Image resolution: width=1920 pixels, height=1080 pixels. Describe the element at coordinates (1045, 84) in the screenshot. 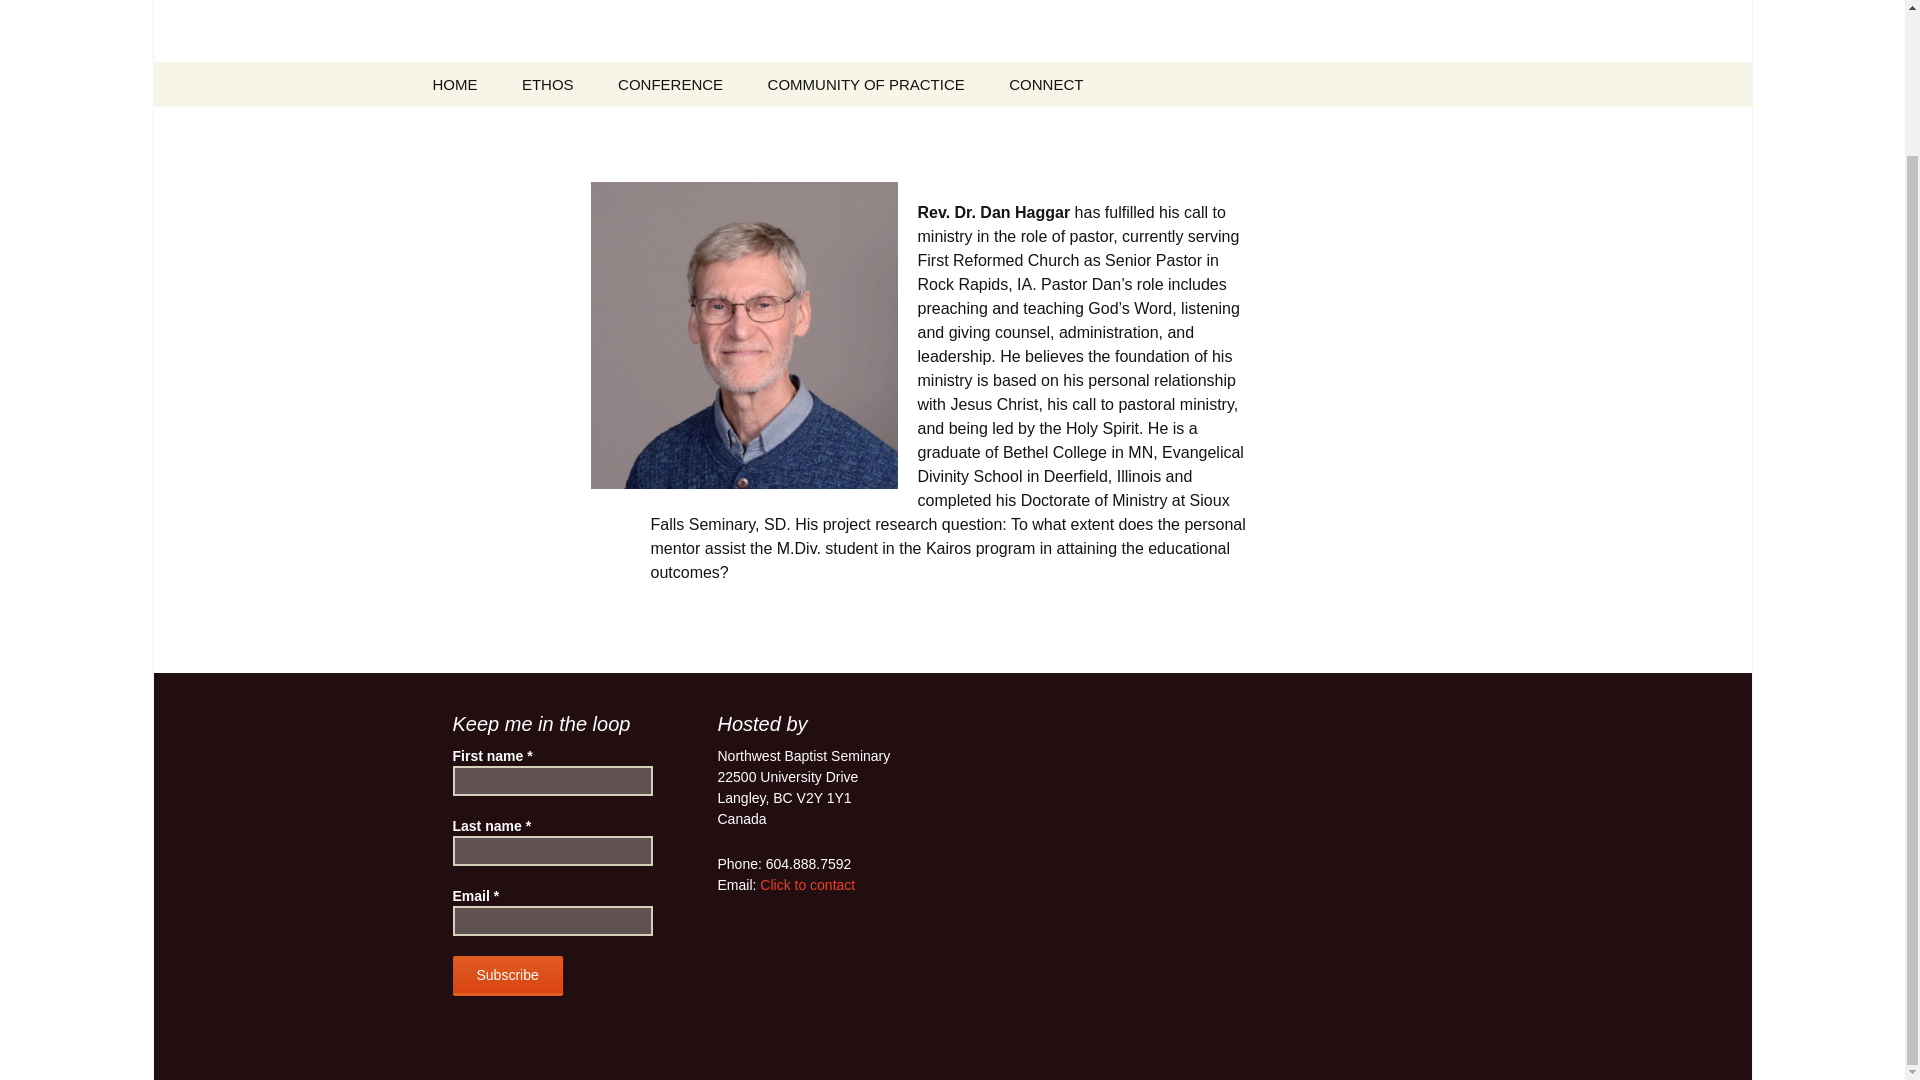

I see `CONNECT` at that location.